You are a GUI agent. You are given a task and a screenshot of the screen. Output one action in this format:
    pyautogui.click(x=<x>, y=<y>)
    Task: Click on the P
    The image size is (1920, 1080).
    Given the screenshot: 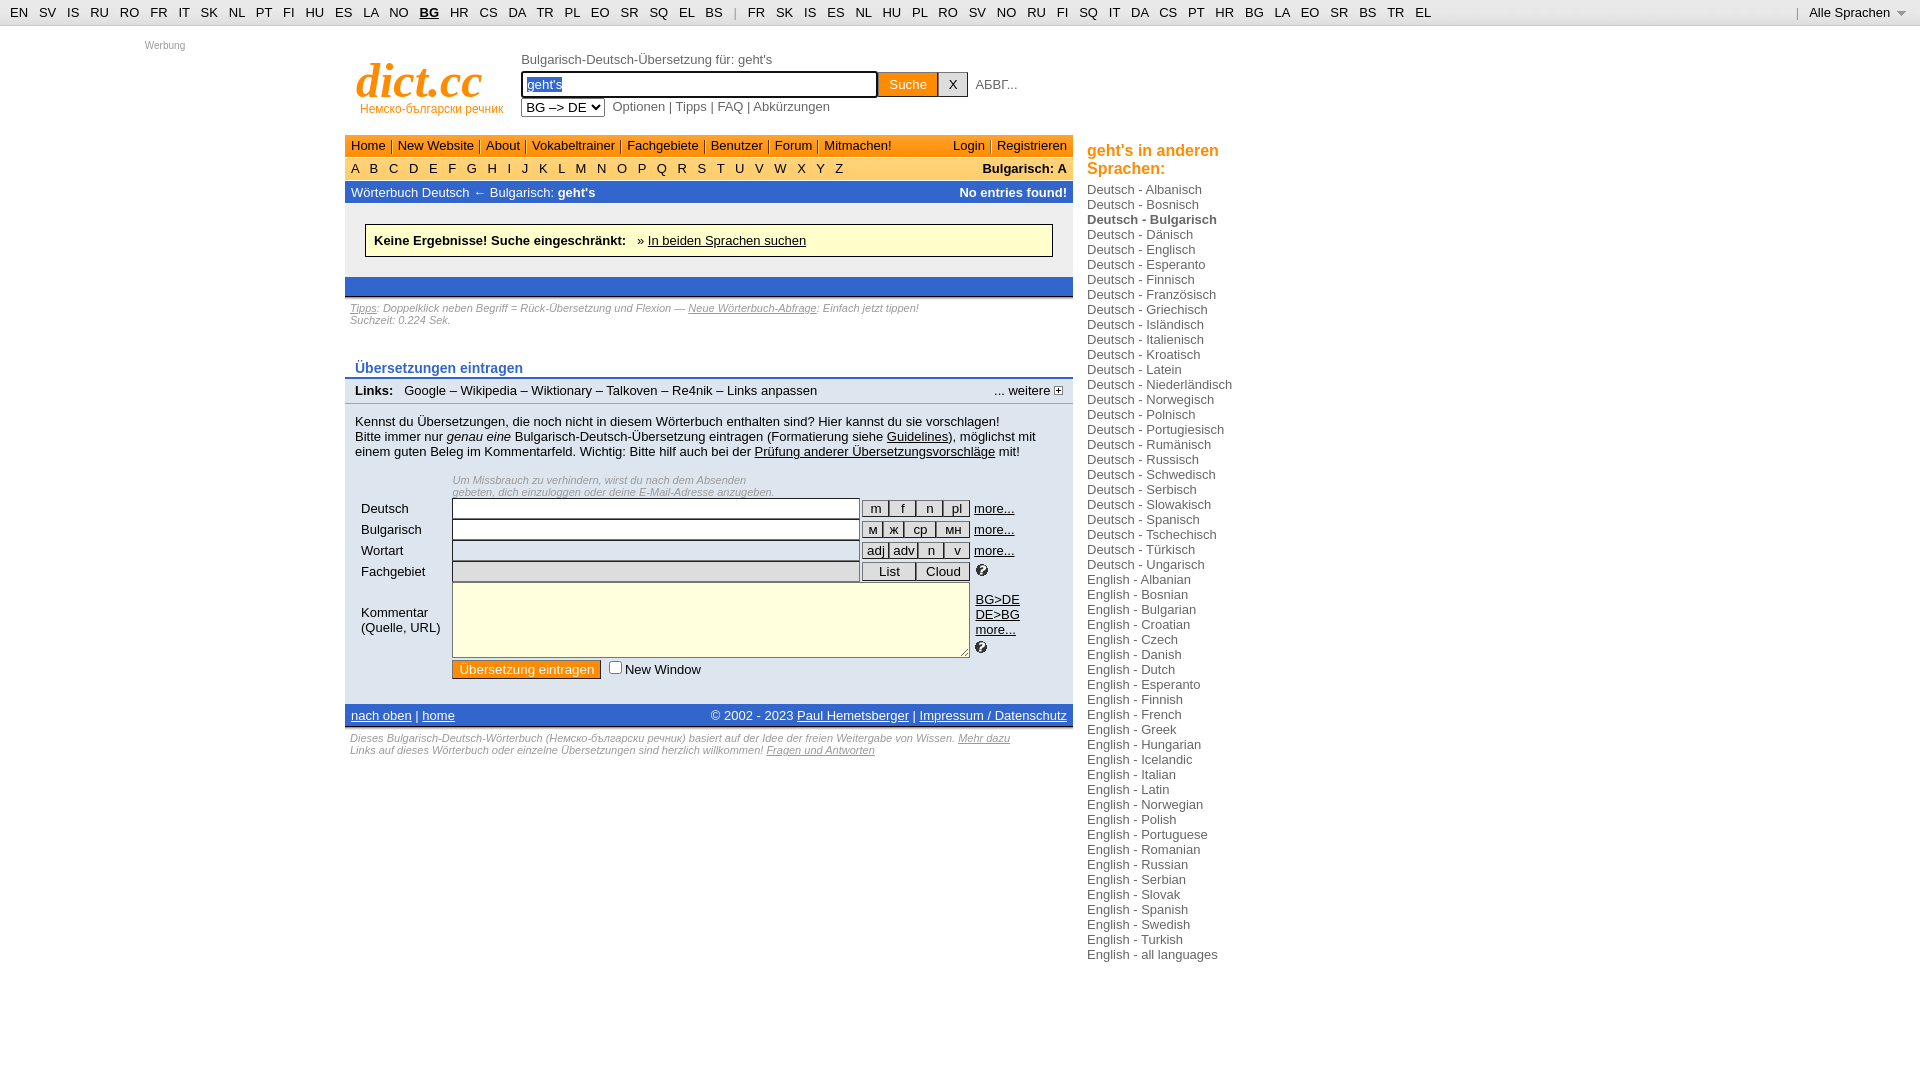 What is the action you would take?
    pyautogui.click(x=642, y=168)
    